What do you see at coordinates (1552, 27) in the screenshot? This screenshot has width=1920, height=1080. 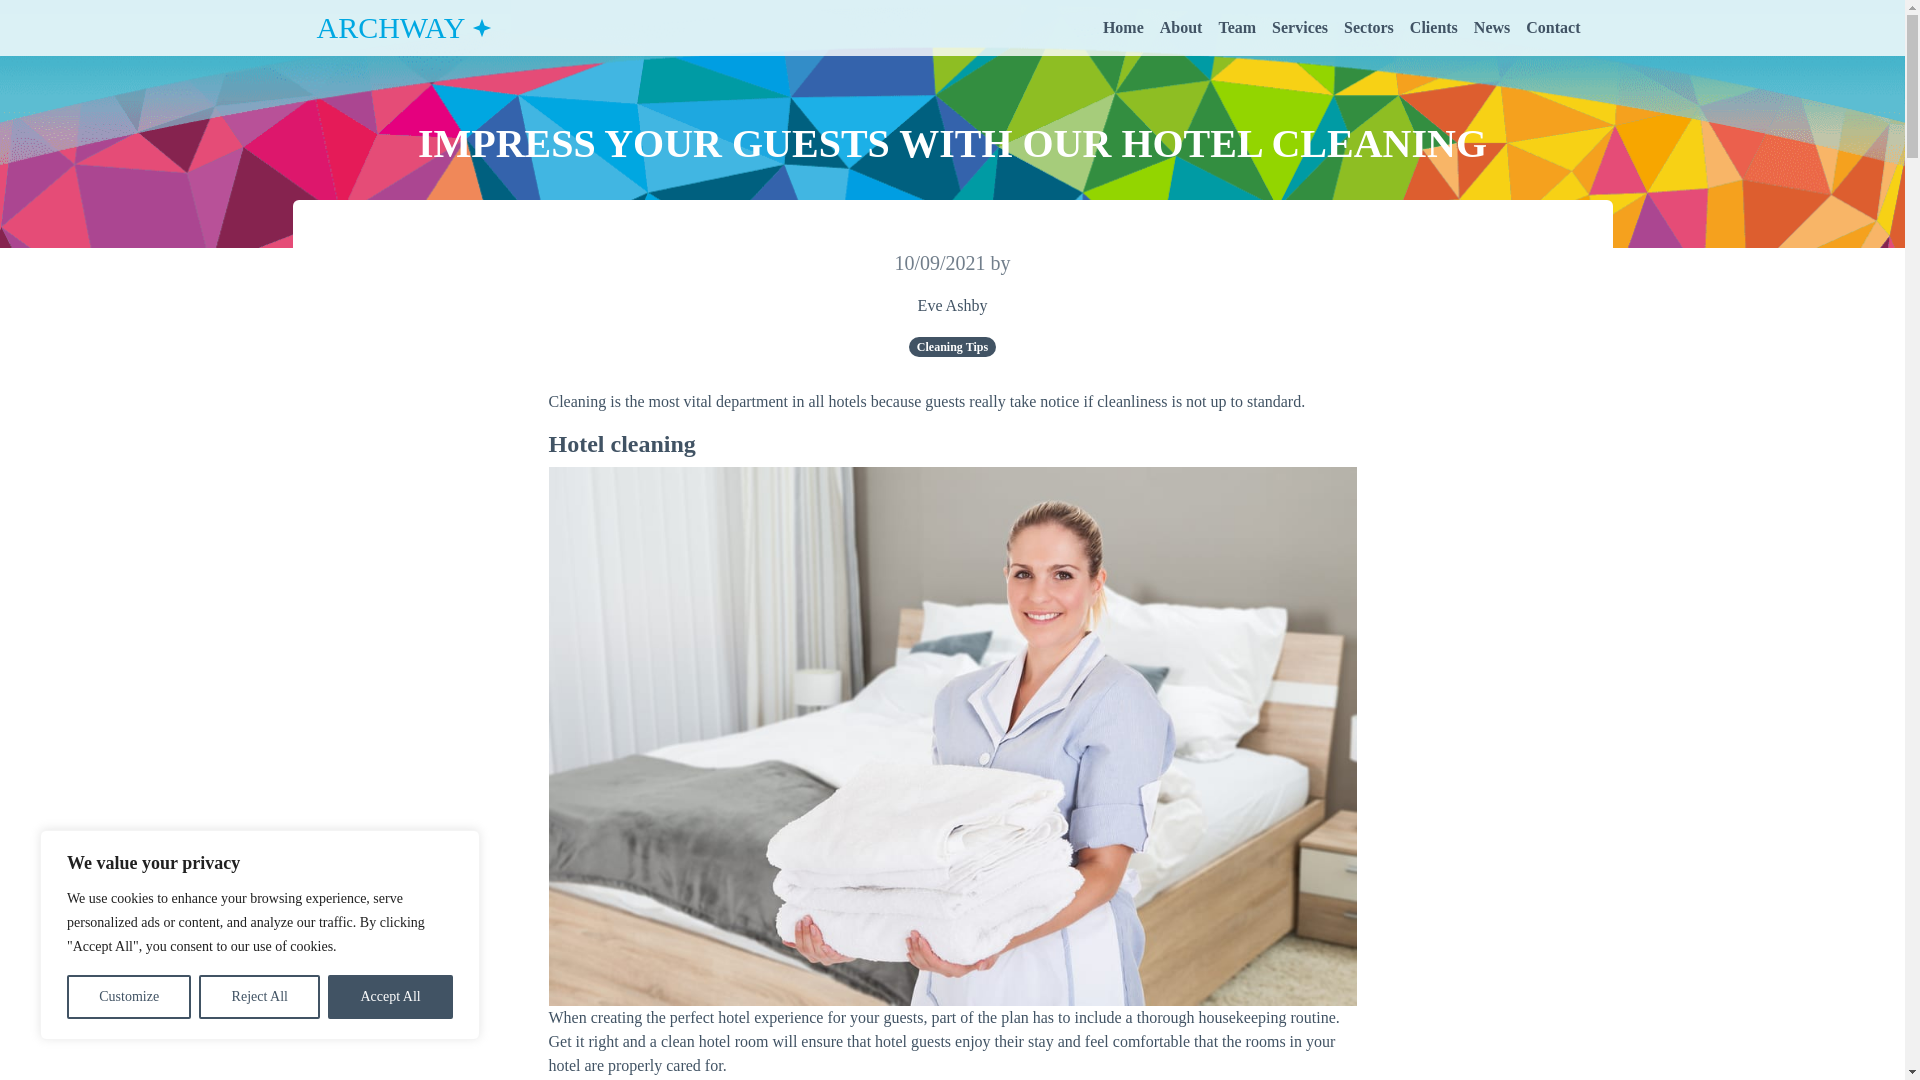 I see `Contact` at bounding box center [1552, 27].